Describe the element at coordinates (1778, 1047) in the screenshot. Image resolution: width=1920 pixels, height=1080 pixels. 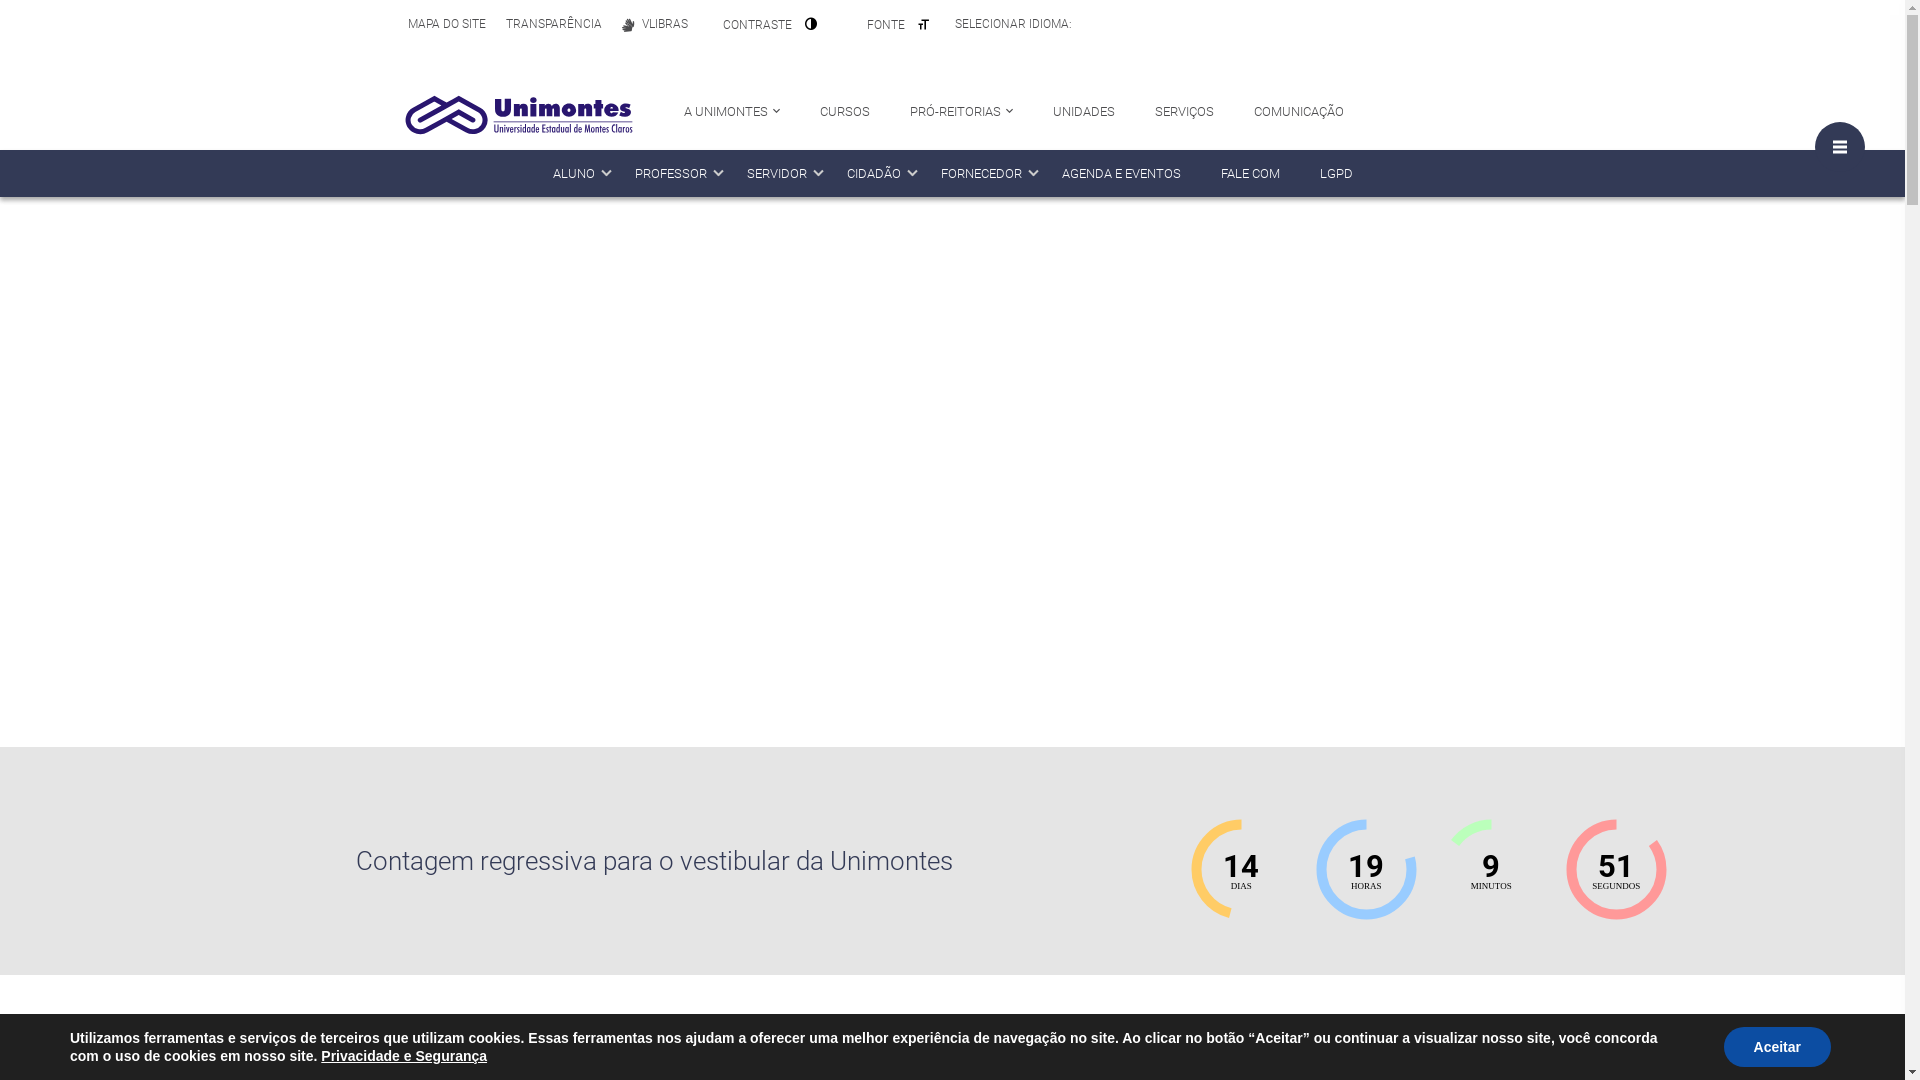
I see `Aceitar` at that location.